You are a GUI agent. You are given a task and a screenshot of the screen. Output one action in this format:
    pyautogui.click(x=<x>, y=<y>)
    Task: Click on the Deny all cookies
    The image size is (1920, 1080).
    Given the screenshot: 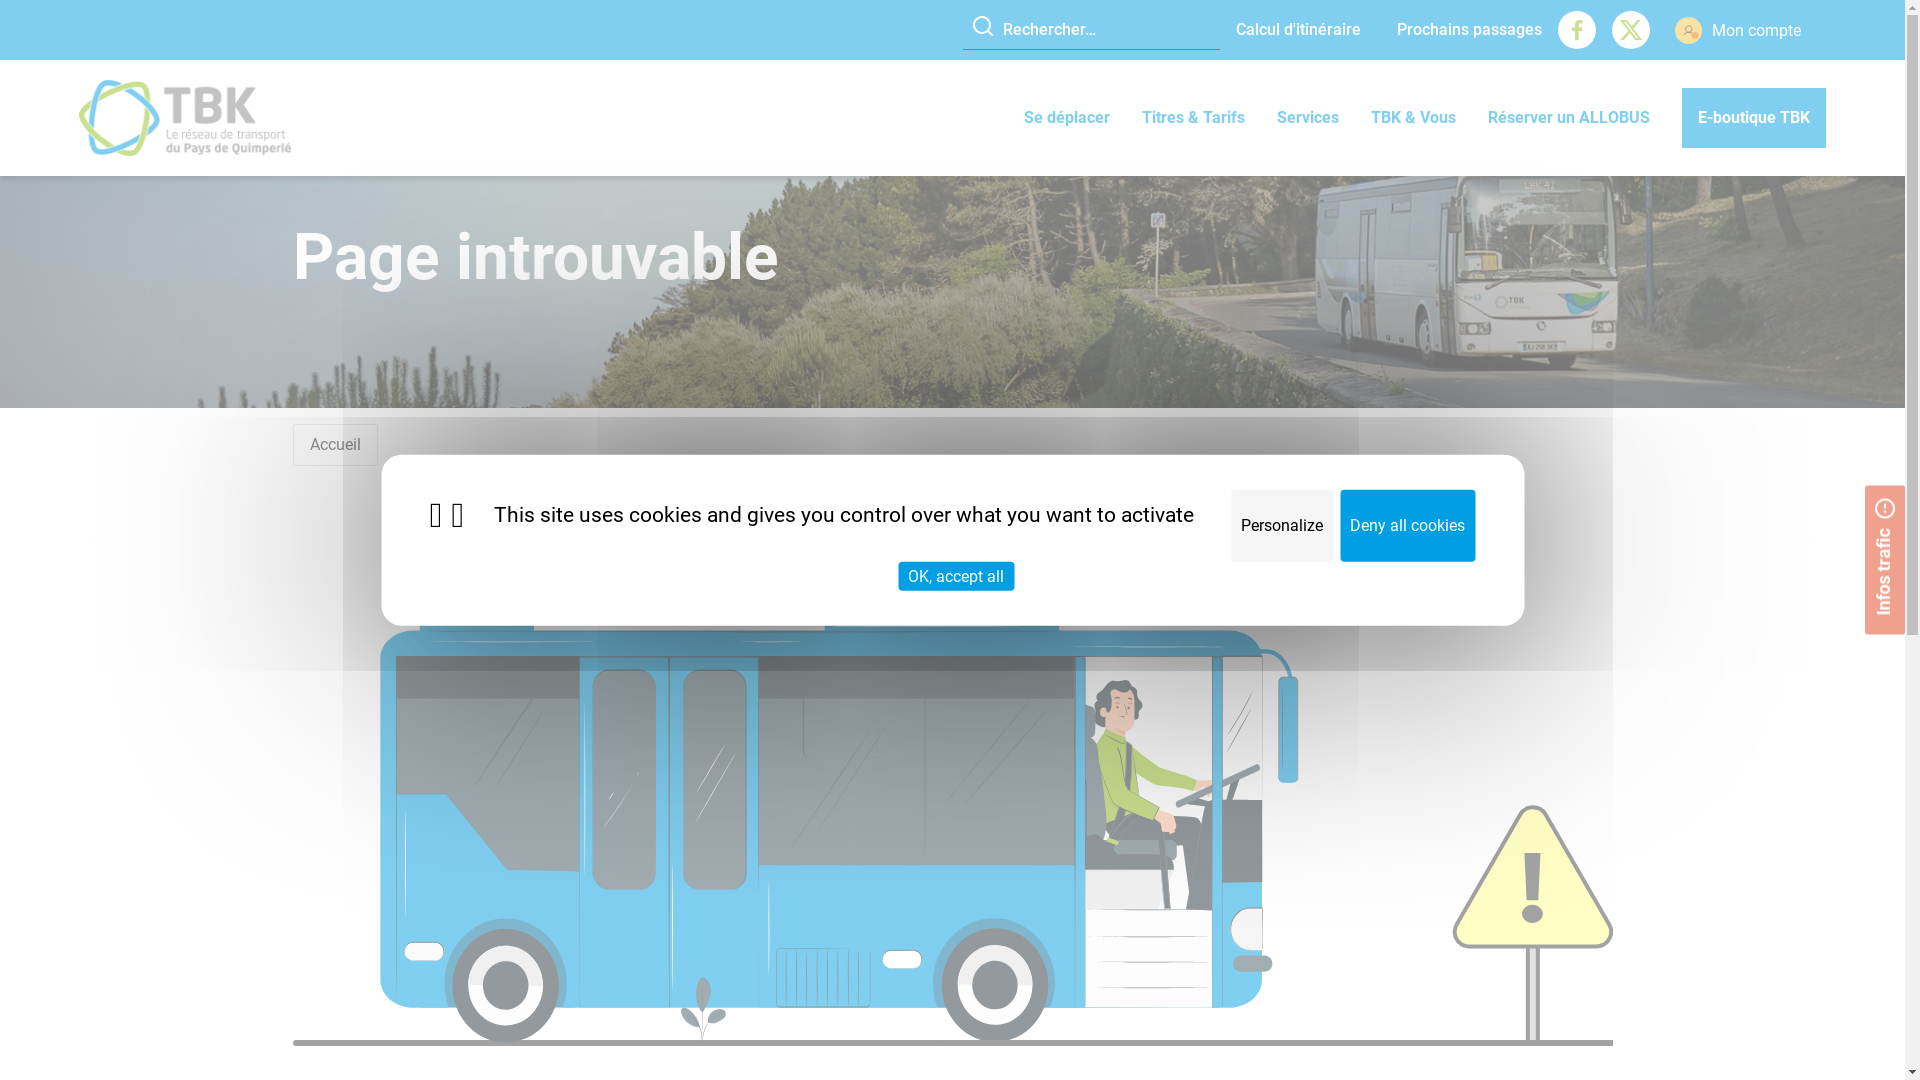 What is the action you would take?
    pyautogui.click(x=1408, y=526)
    